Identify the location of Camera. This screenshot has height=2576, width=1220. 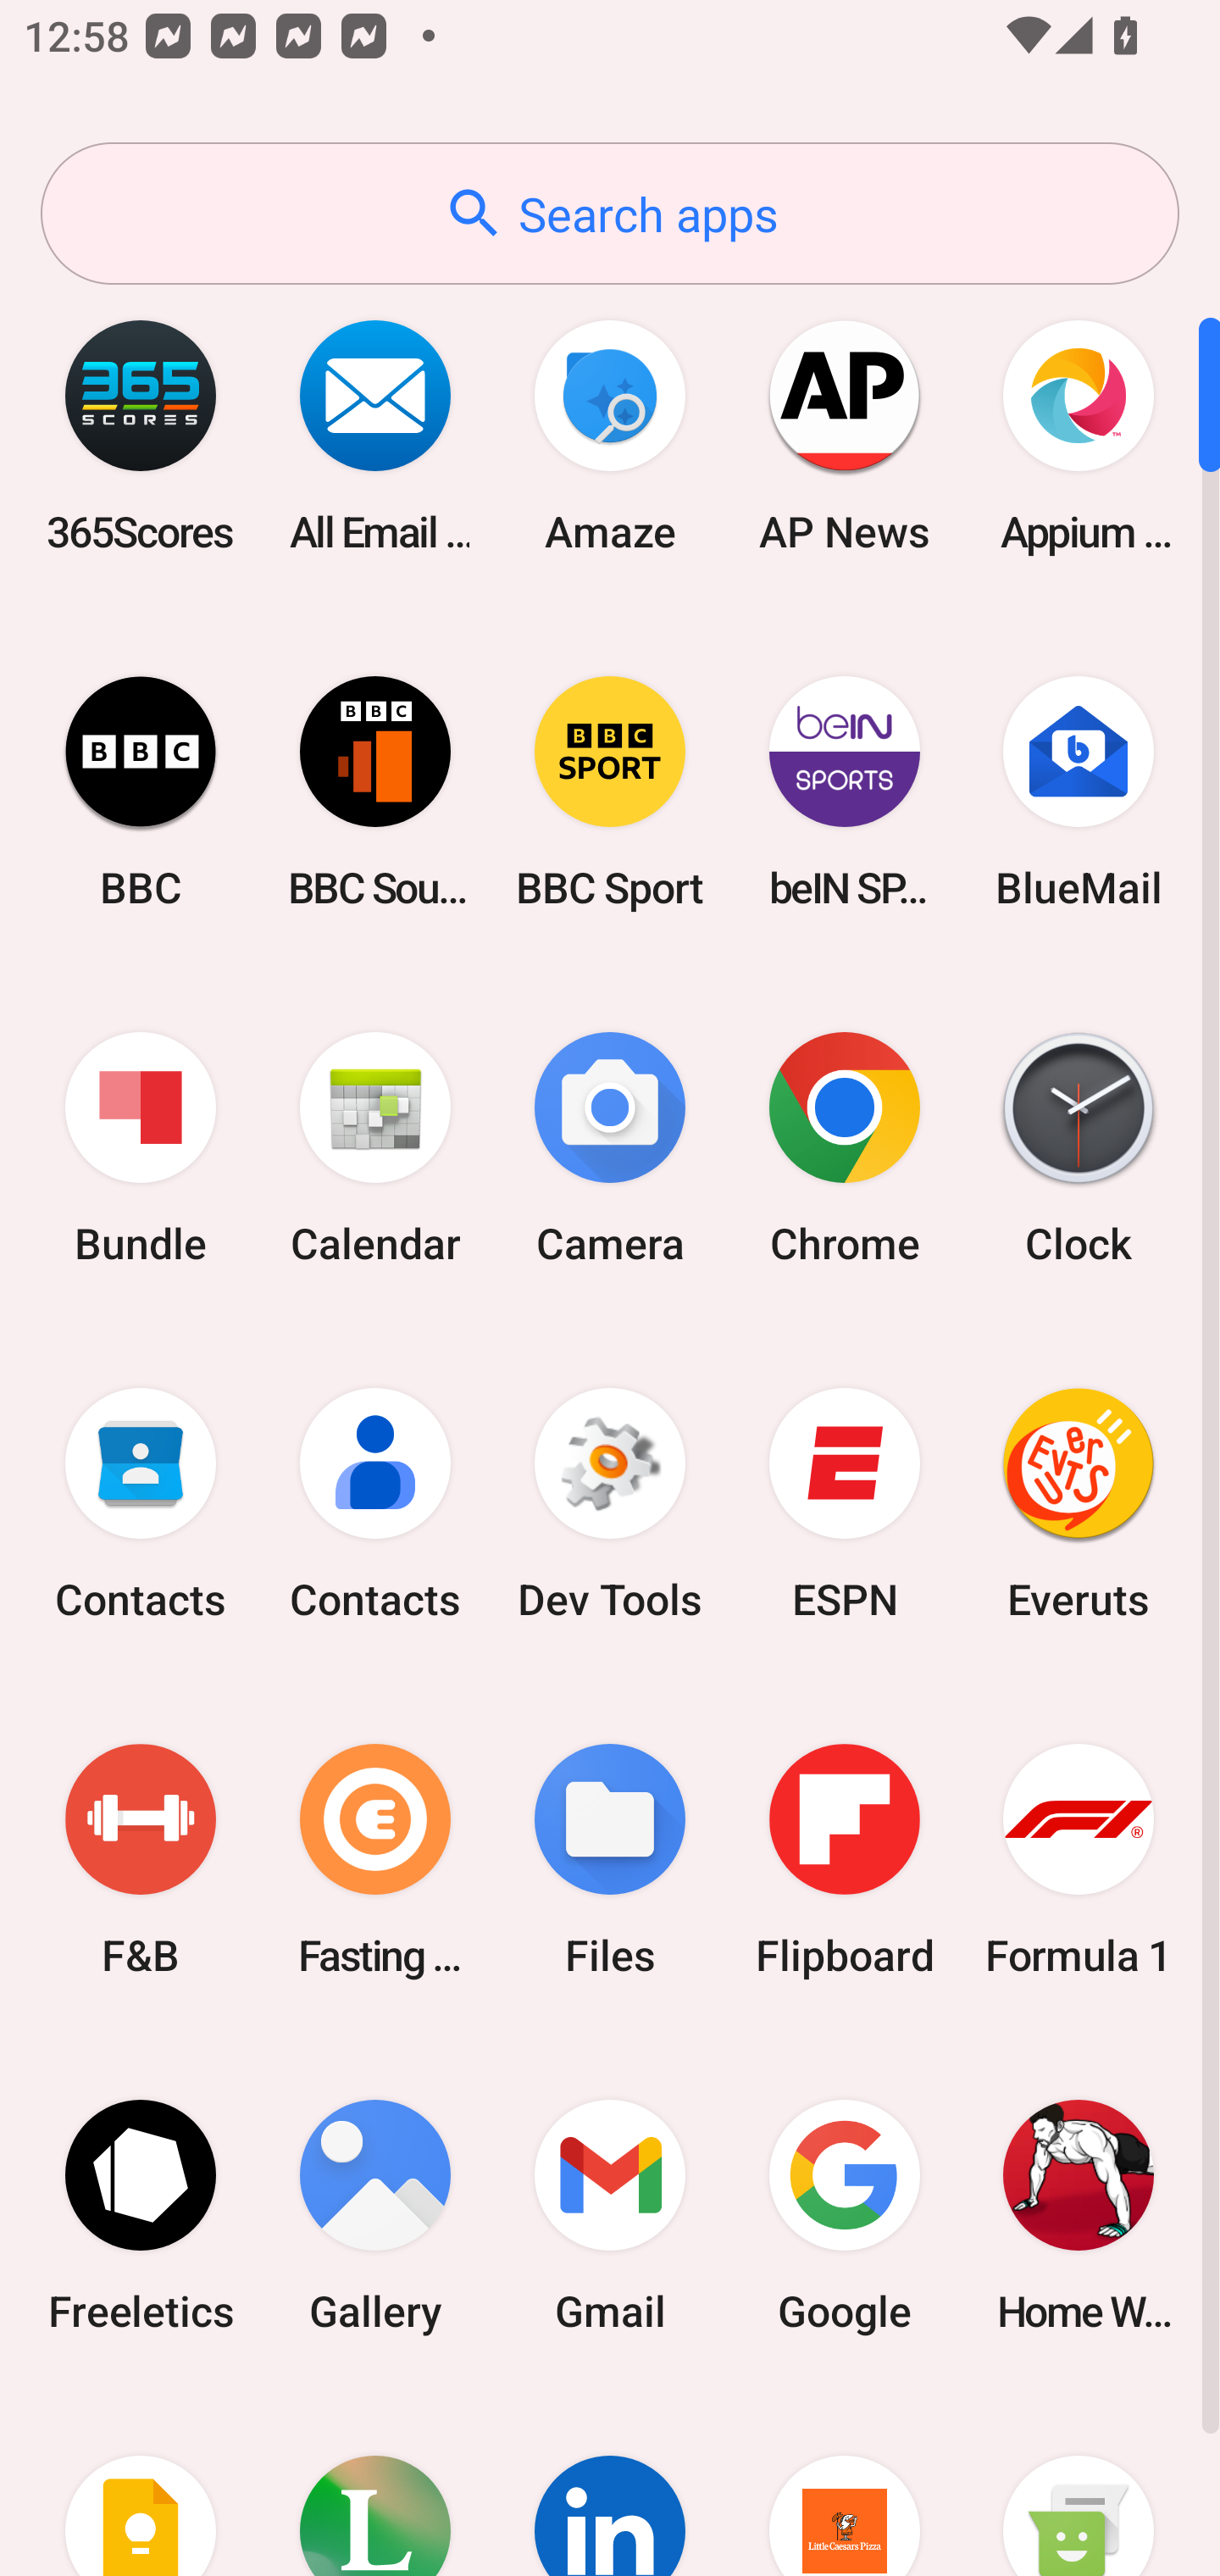
(610, 1149).